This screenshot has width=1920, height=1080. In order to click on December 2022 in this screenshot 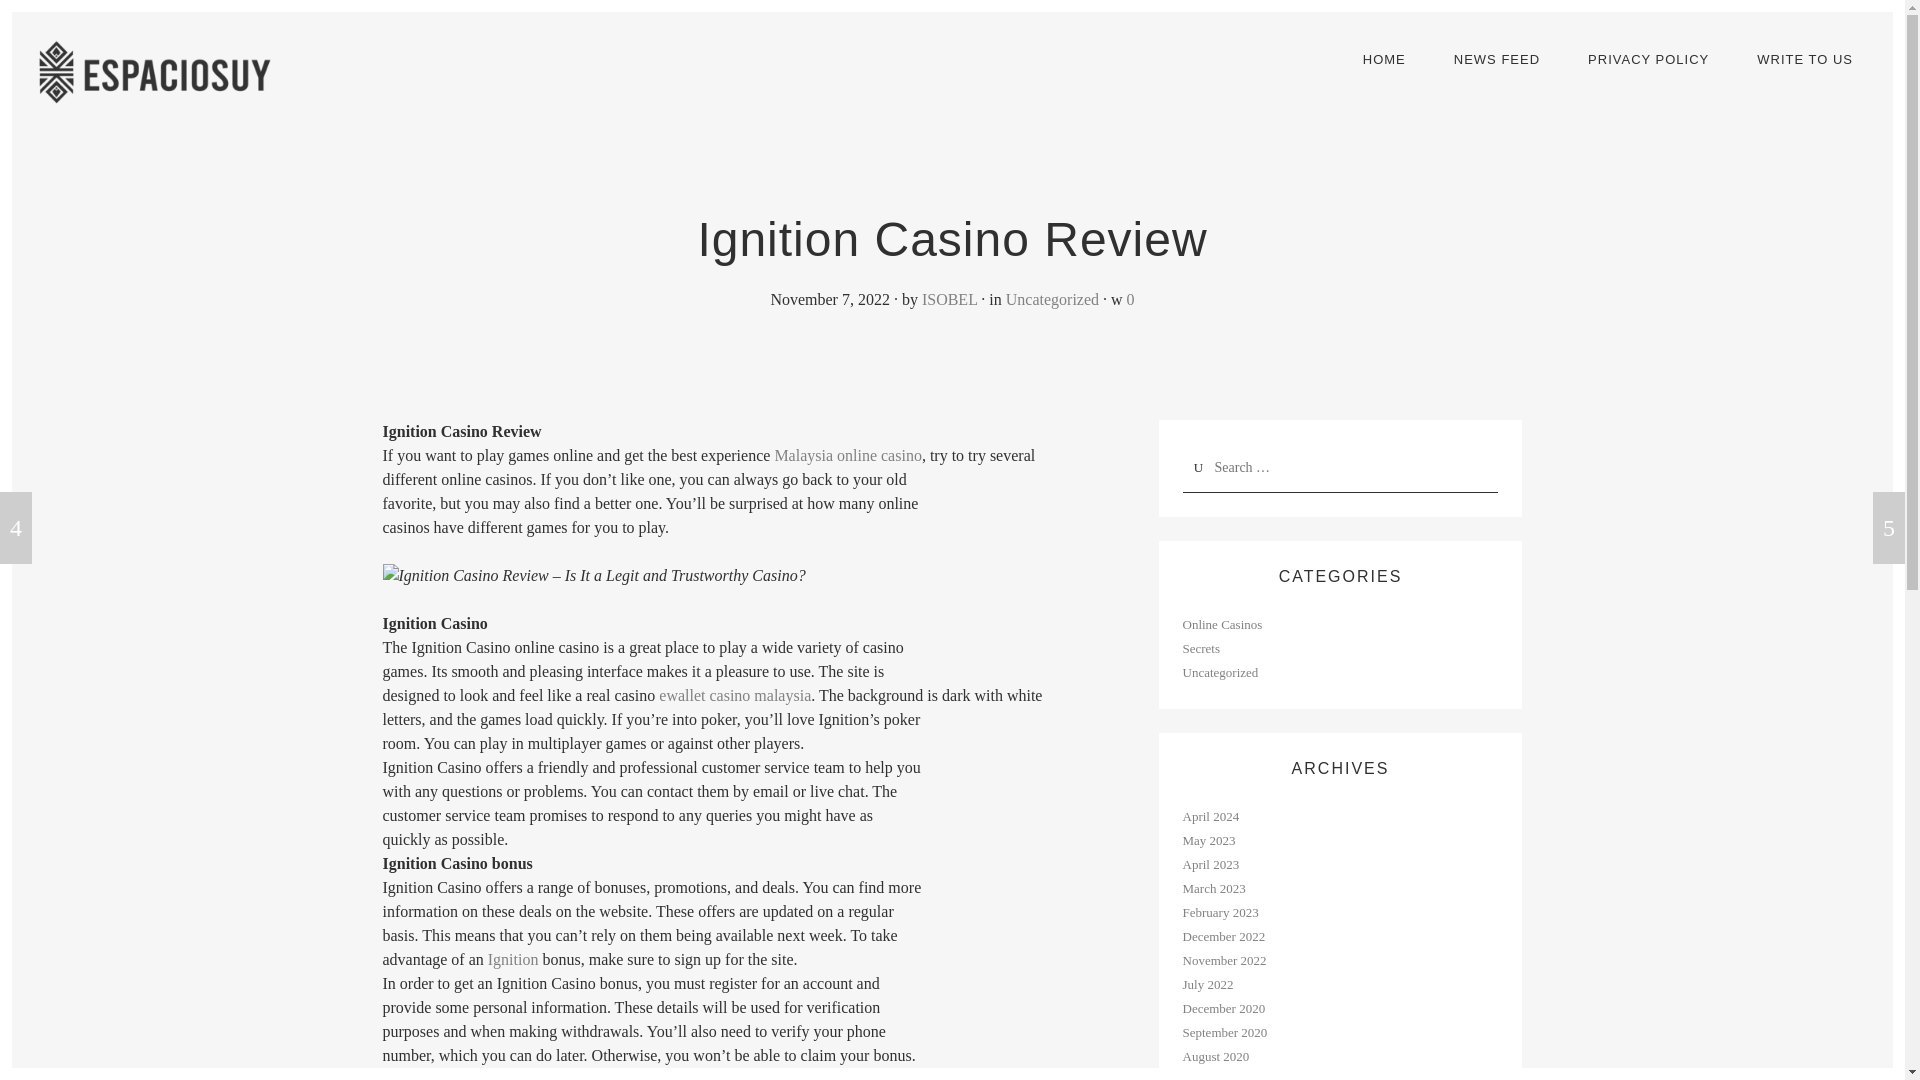, I will do `click(1224, 936)`.